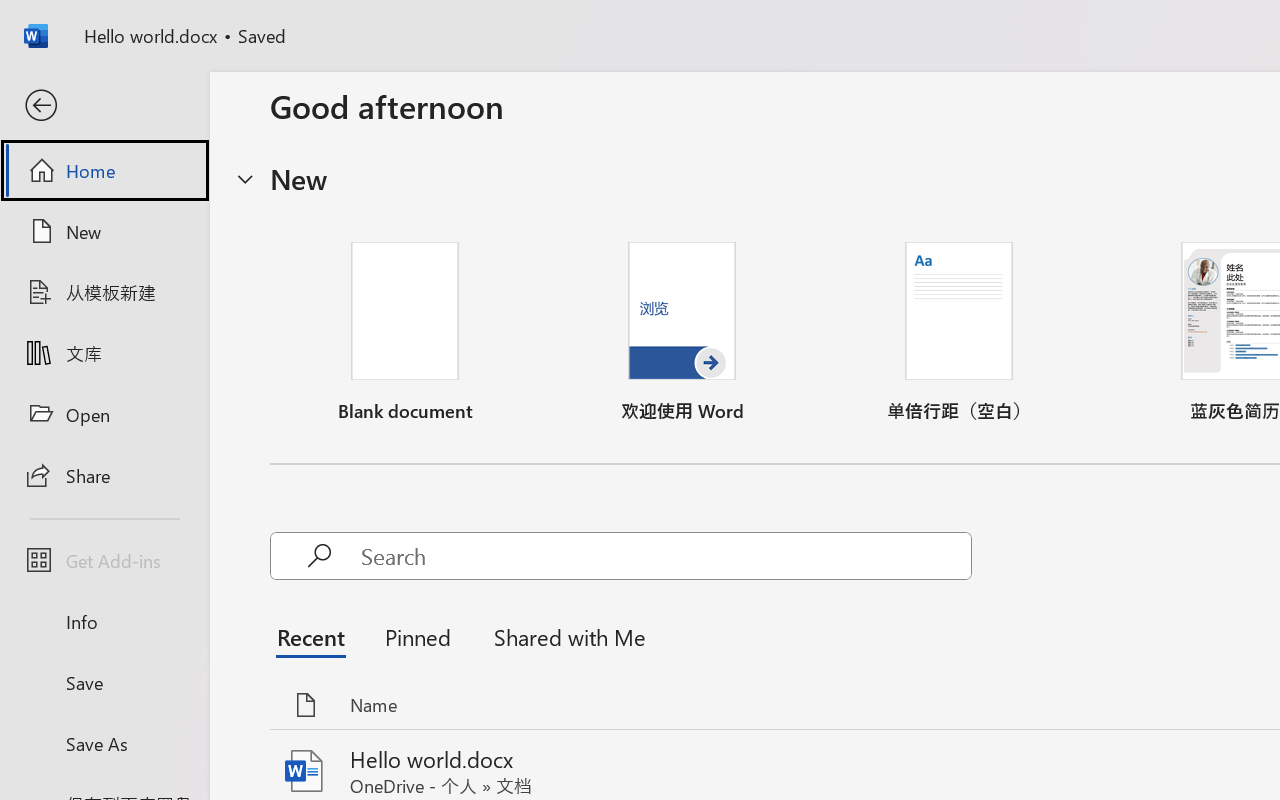 This screenshot has height=800, width=1280. I want to click on Hide or show region, so click(245, 178).